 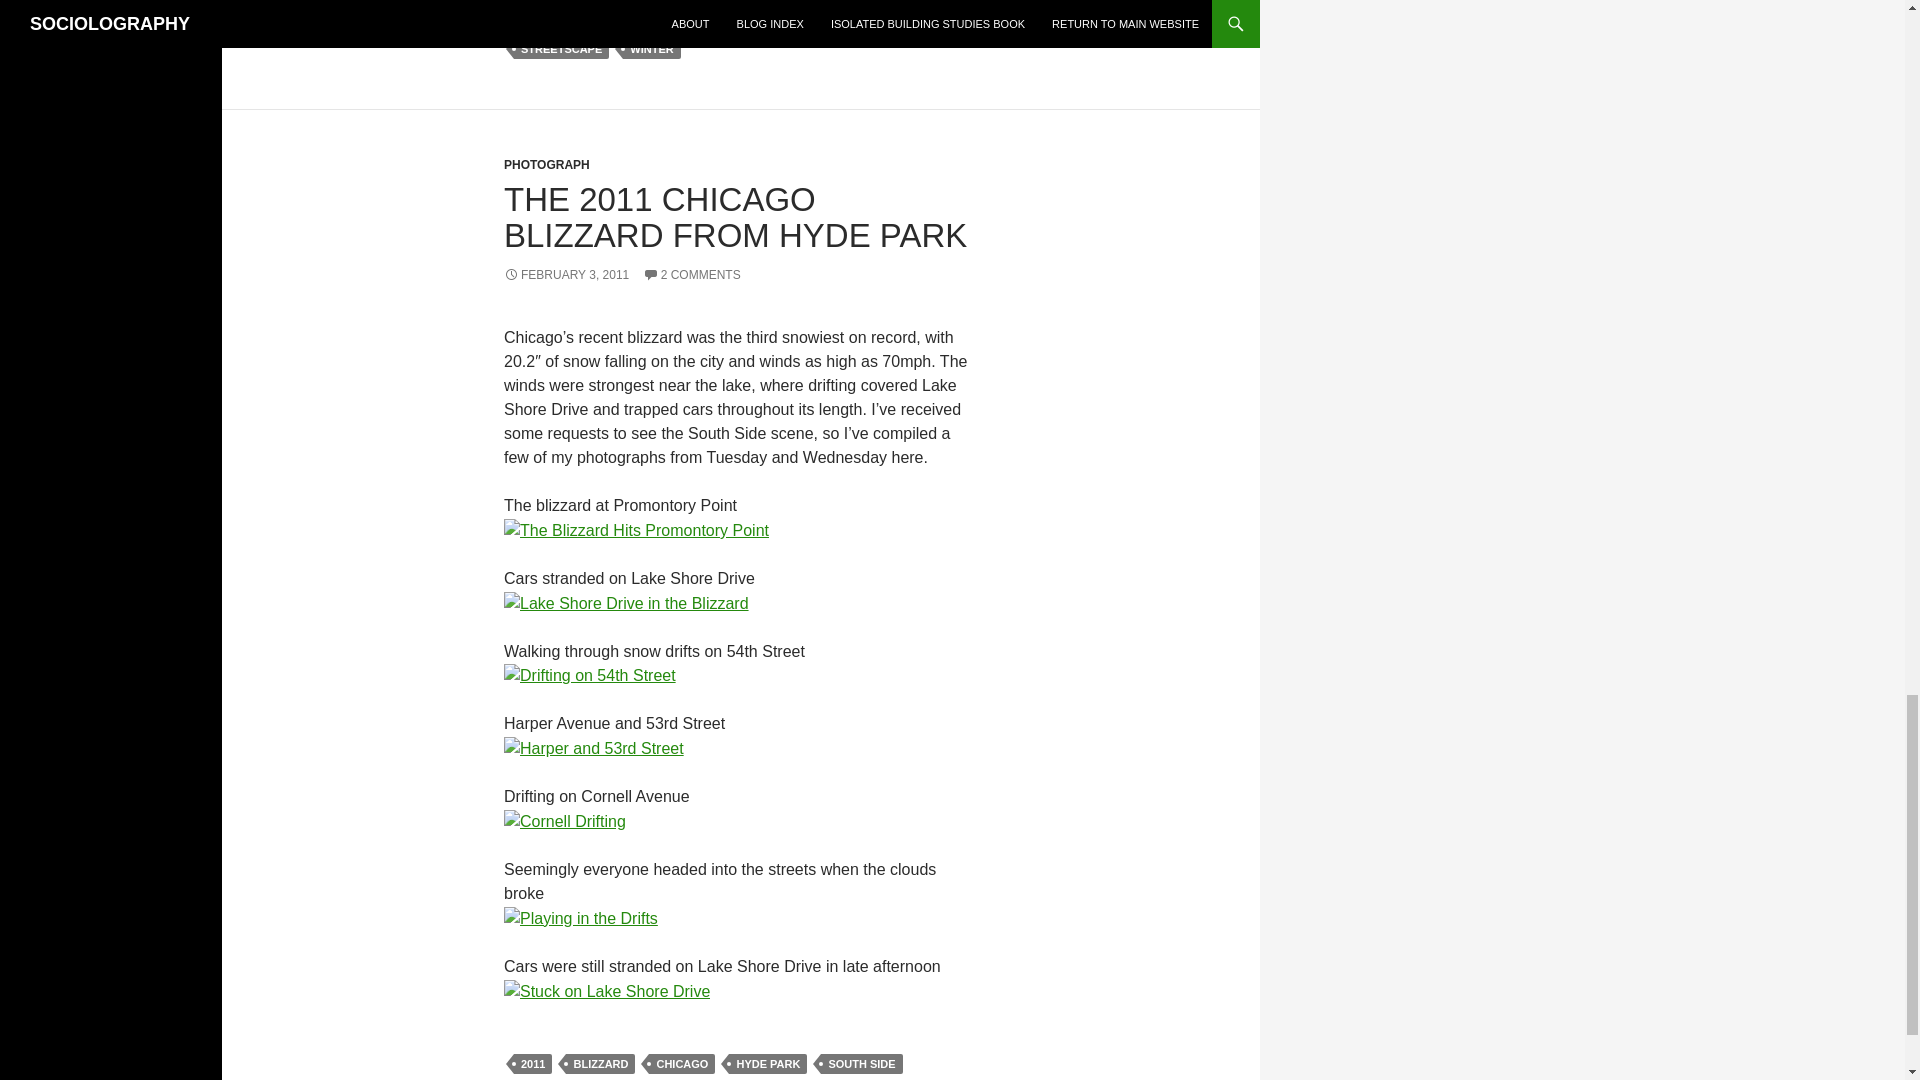 I want to click on Cornell Drifting by metroblossom, on Flickr, so click(x=564, y=820).